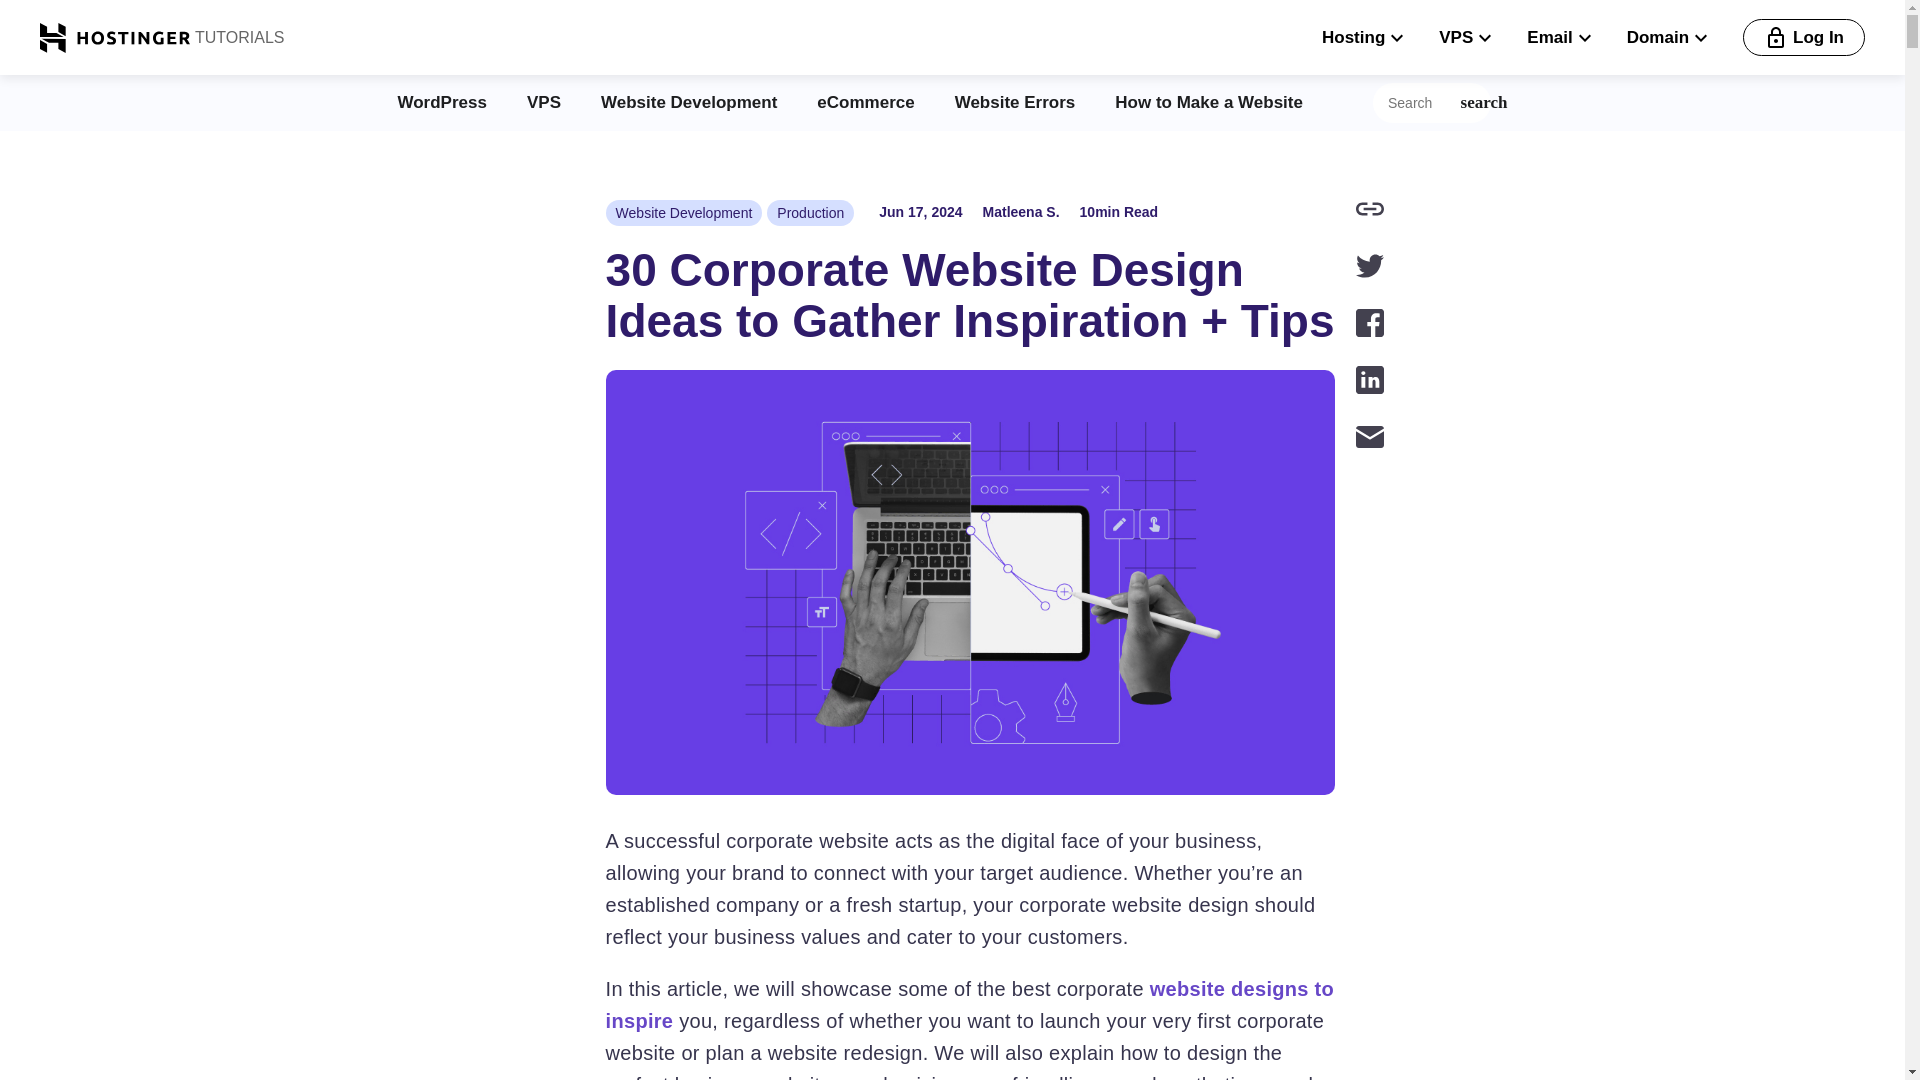  What do you see at coordinates (810, 212) in the screenshot?
I see `Production` at bounding box center [810, 212].